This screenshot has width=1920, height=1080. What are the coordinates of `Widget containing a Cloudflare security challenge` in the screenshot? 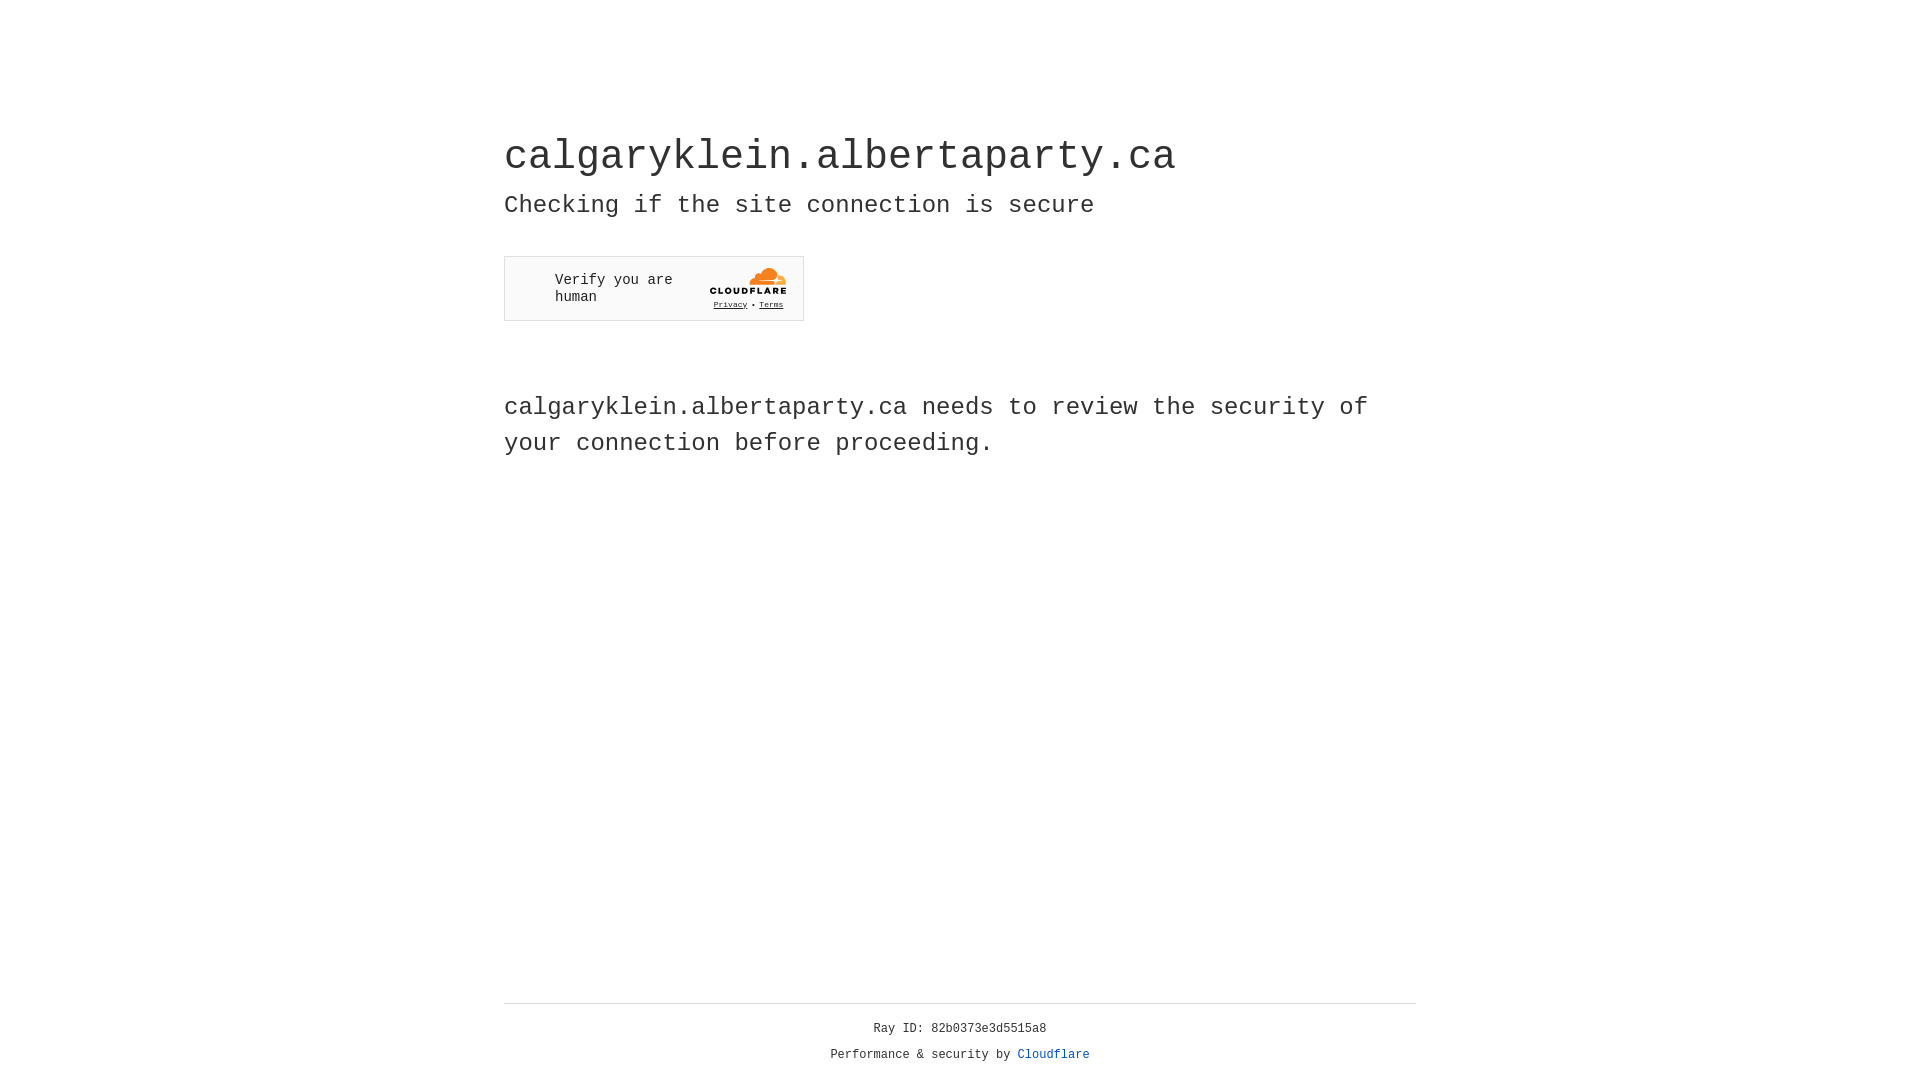 It's located at (654, 288).